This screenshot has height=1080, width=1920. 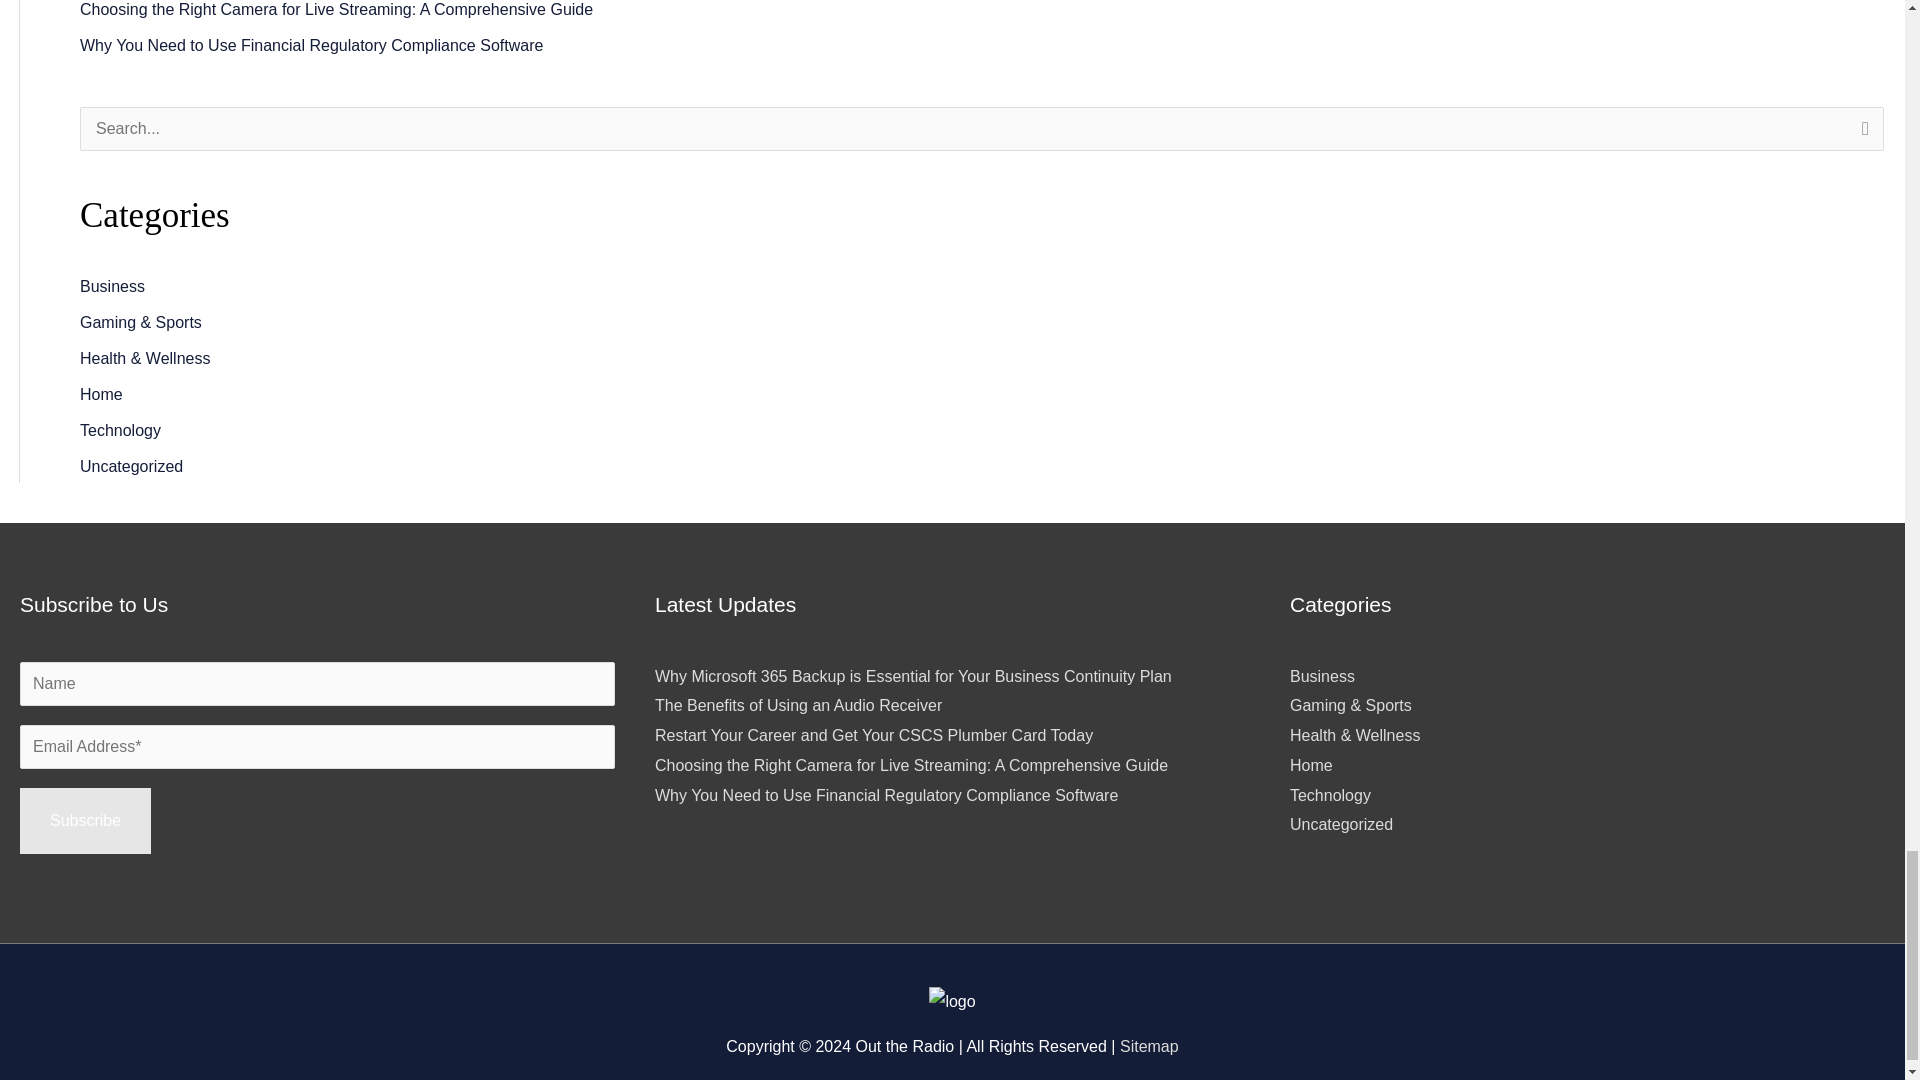 I want to click on Why You Need to Use Financial Regulatory Compliance Software, so click(x=312, y=45).